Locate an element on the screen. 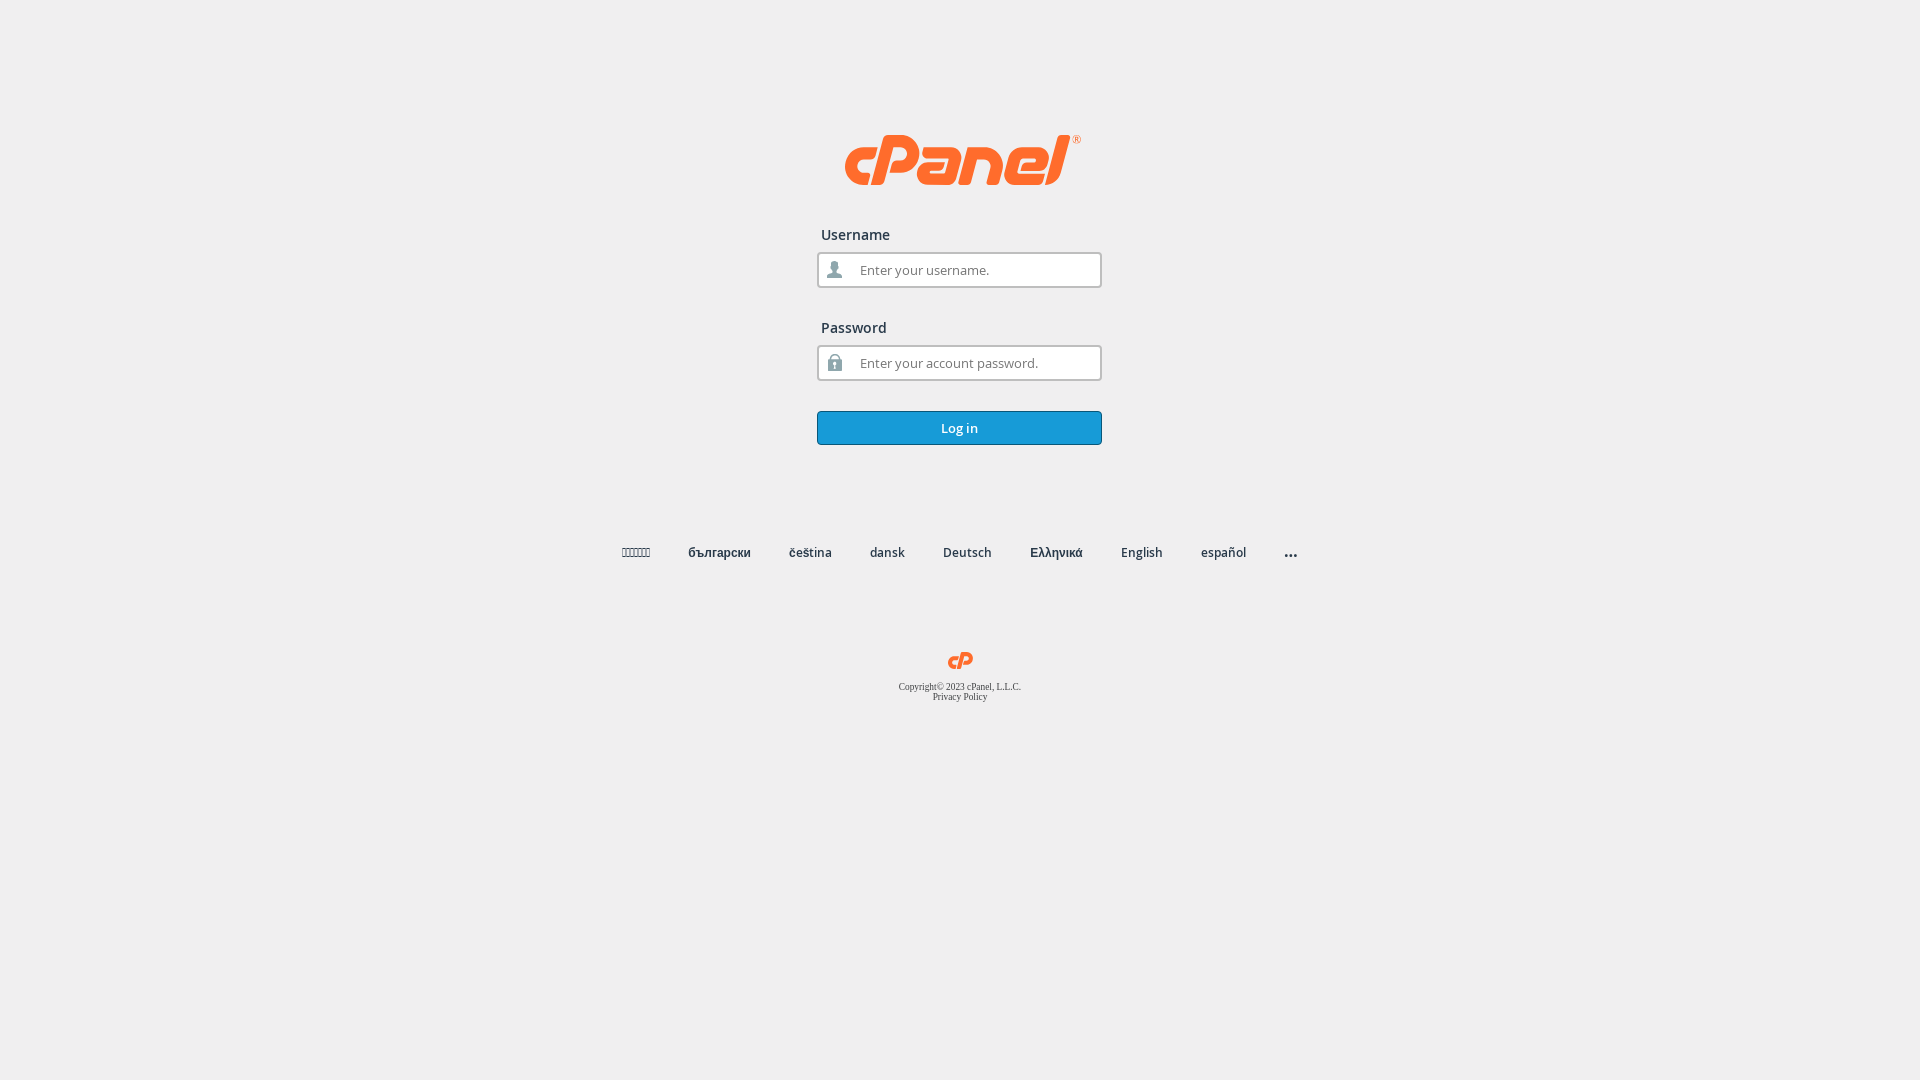  English is located at coordinates (1142, 552).